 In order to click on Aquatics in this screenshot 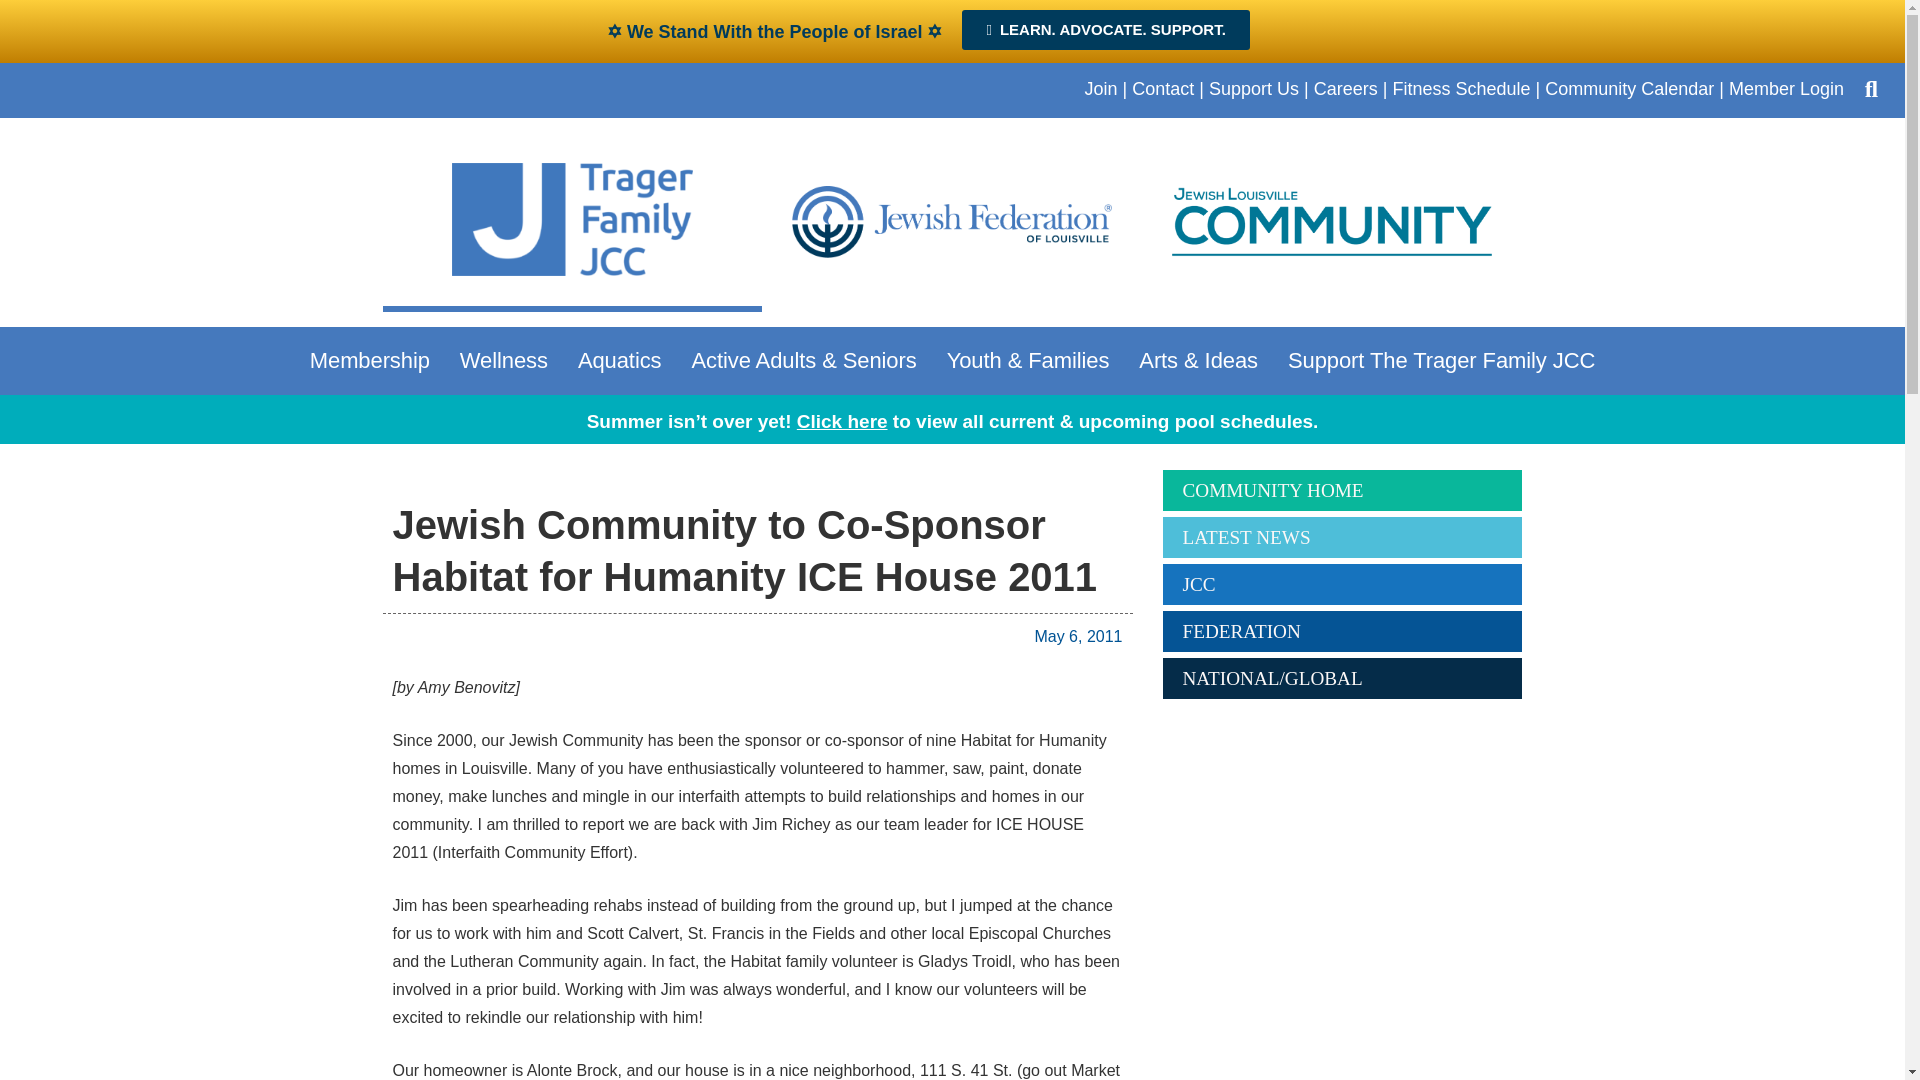, I will do `click(624, 360)`.